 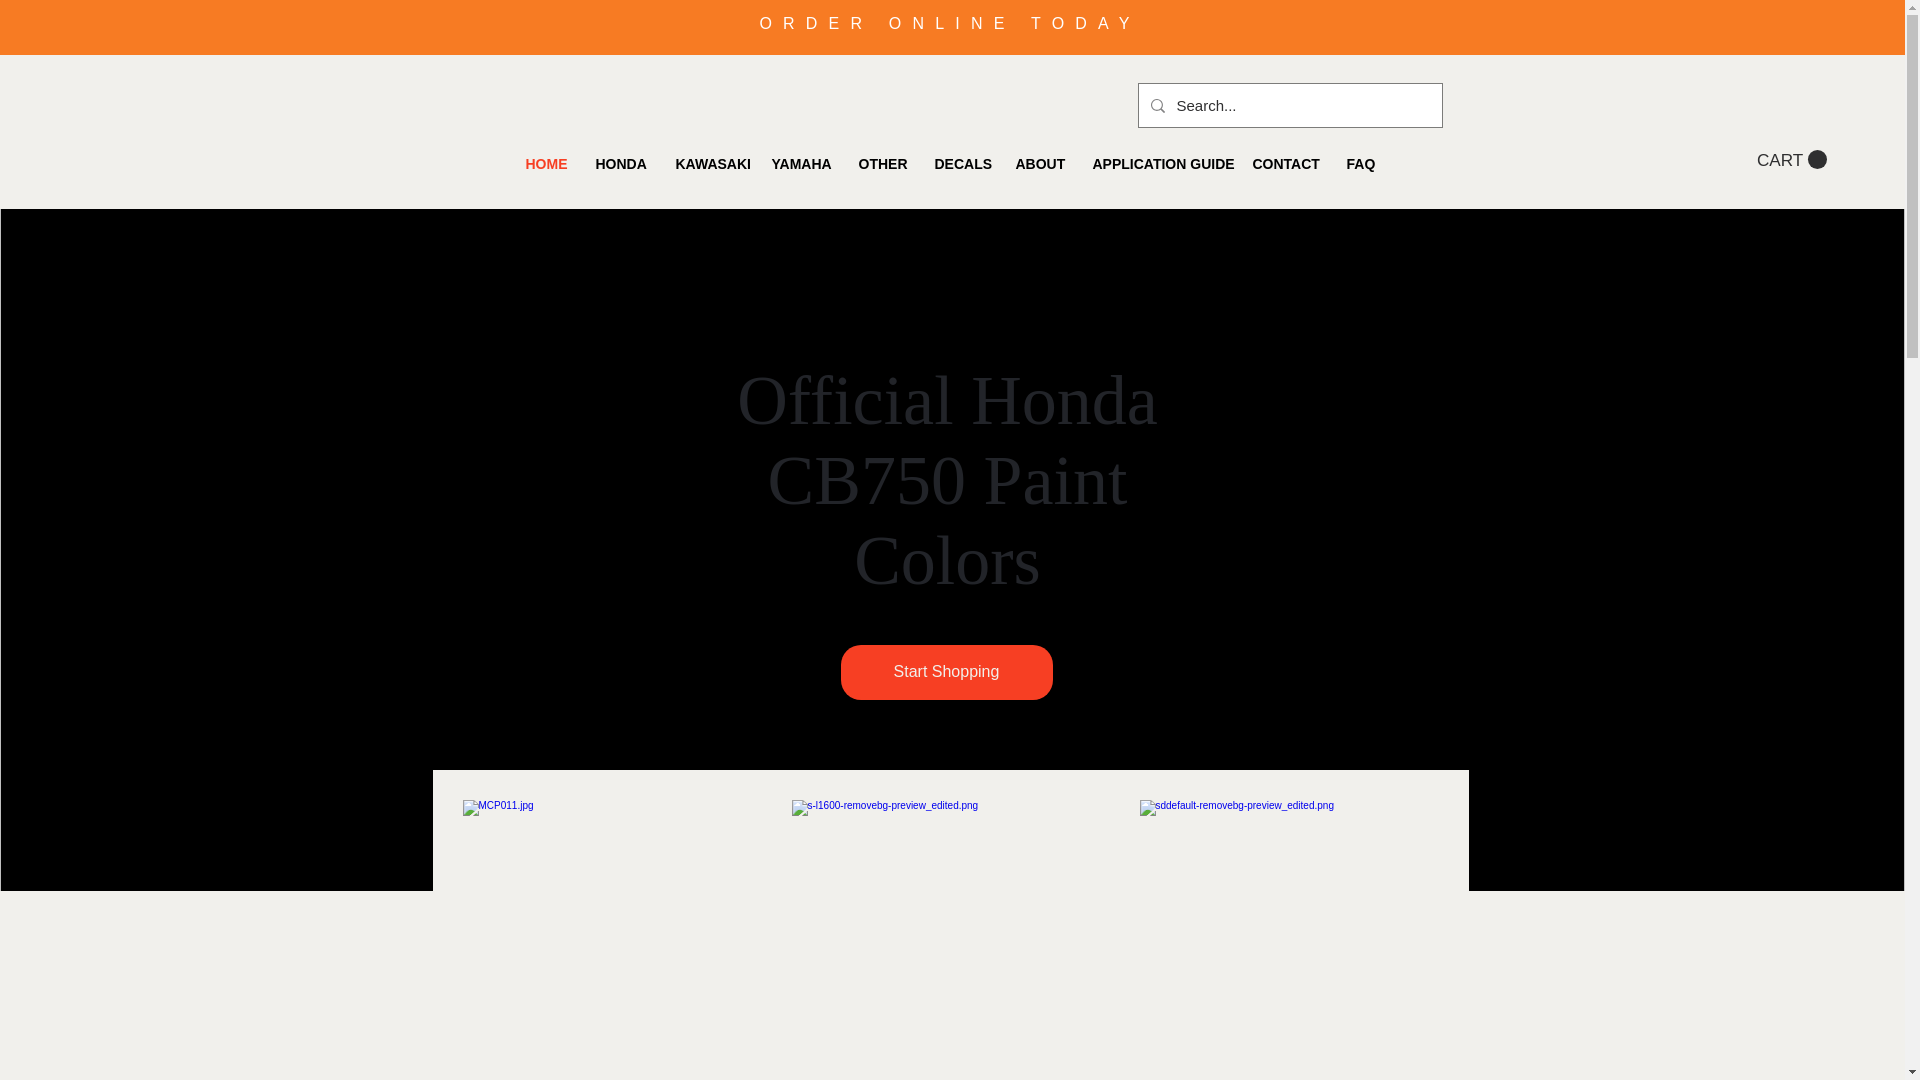 I want to click on YAMAHA, so click(x=799, y=164).